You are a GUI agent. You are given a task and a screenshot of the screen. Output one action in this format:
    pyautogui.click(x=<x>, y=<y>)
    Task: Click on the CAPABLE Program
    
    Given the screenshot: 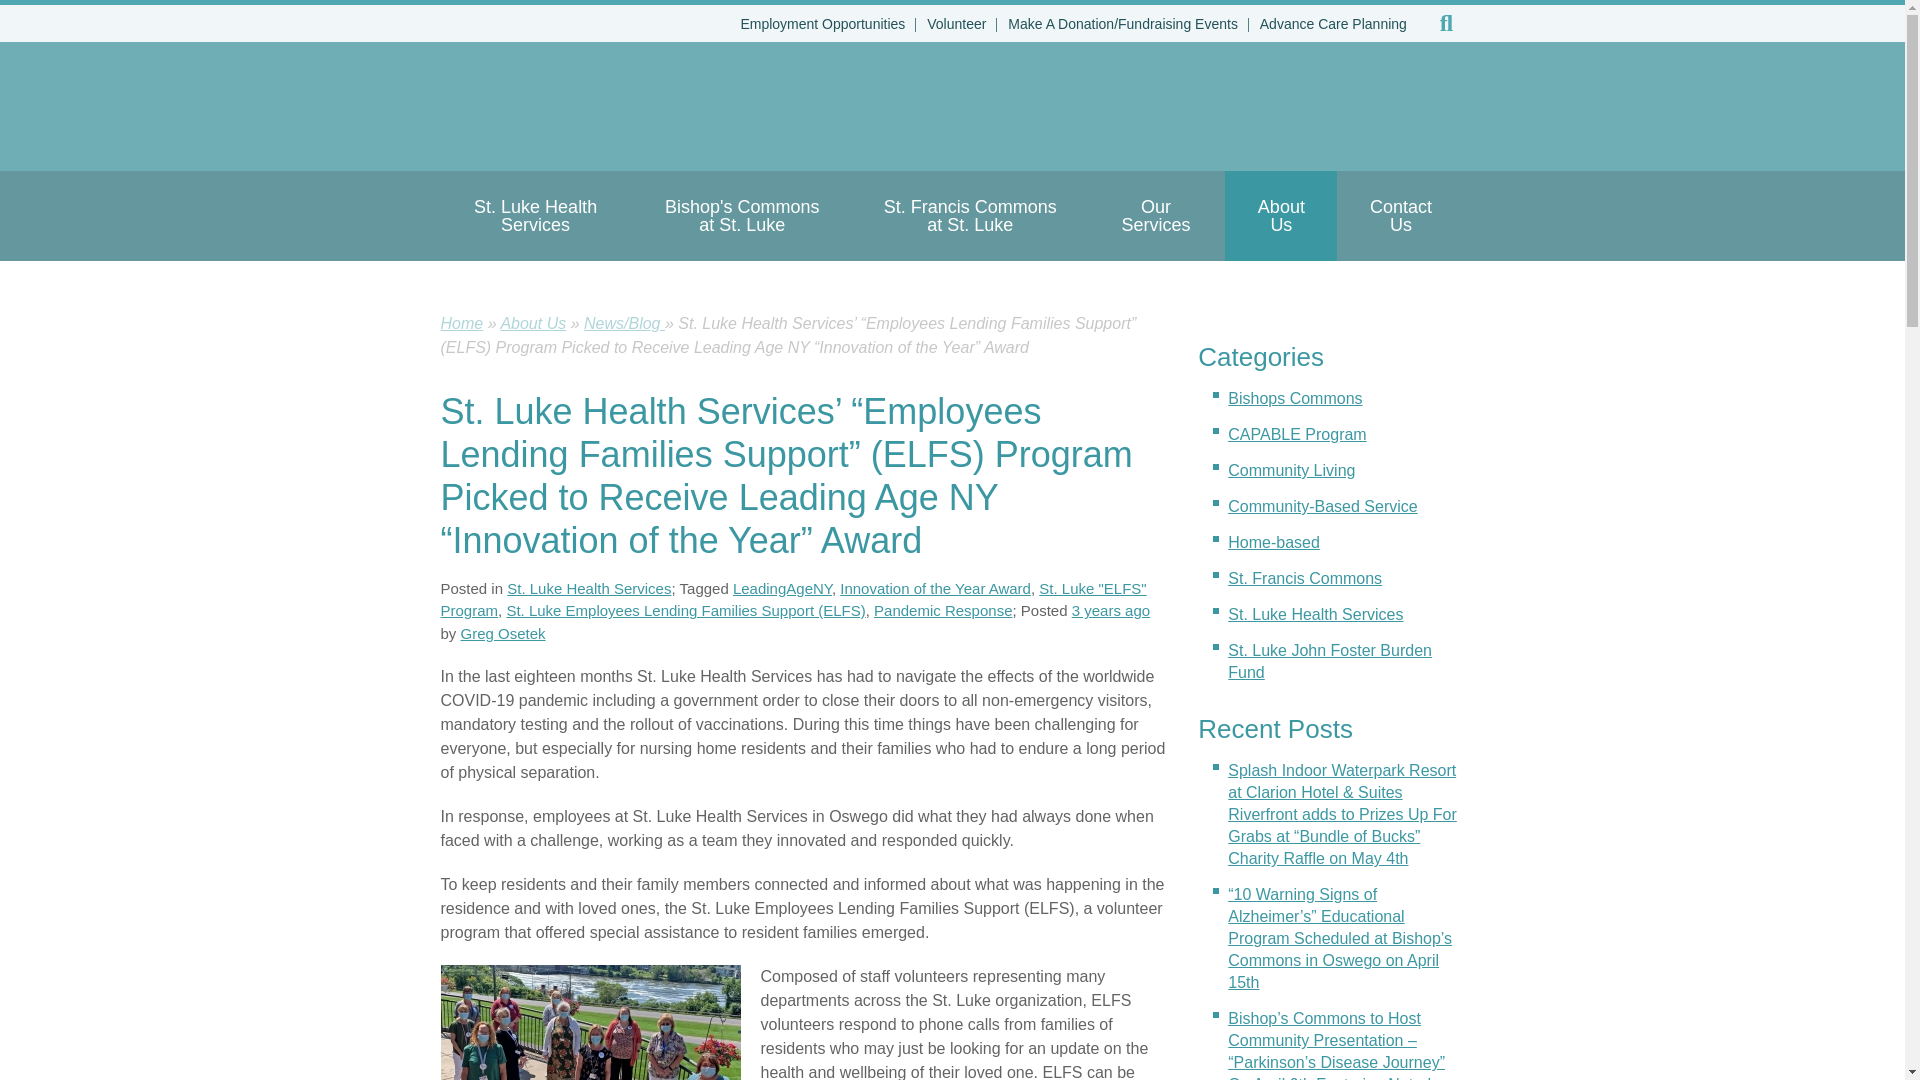 What is the action you would take?
    pyautogui.click(x=1296, y=434)
    